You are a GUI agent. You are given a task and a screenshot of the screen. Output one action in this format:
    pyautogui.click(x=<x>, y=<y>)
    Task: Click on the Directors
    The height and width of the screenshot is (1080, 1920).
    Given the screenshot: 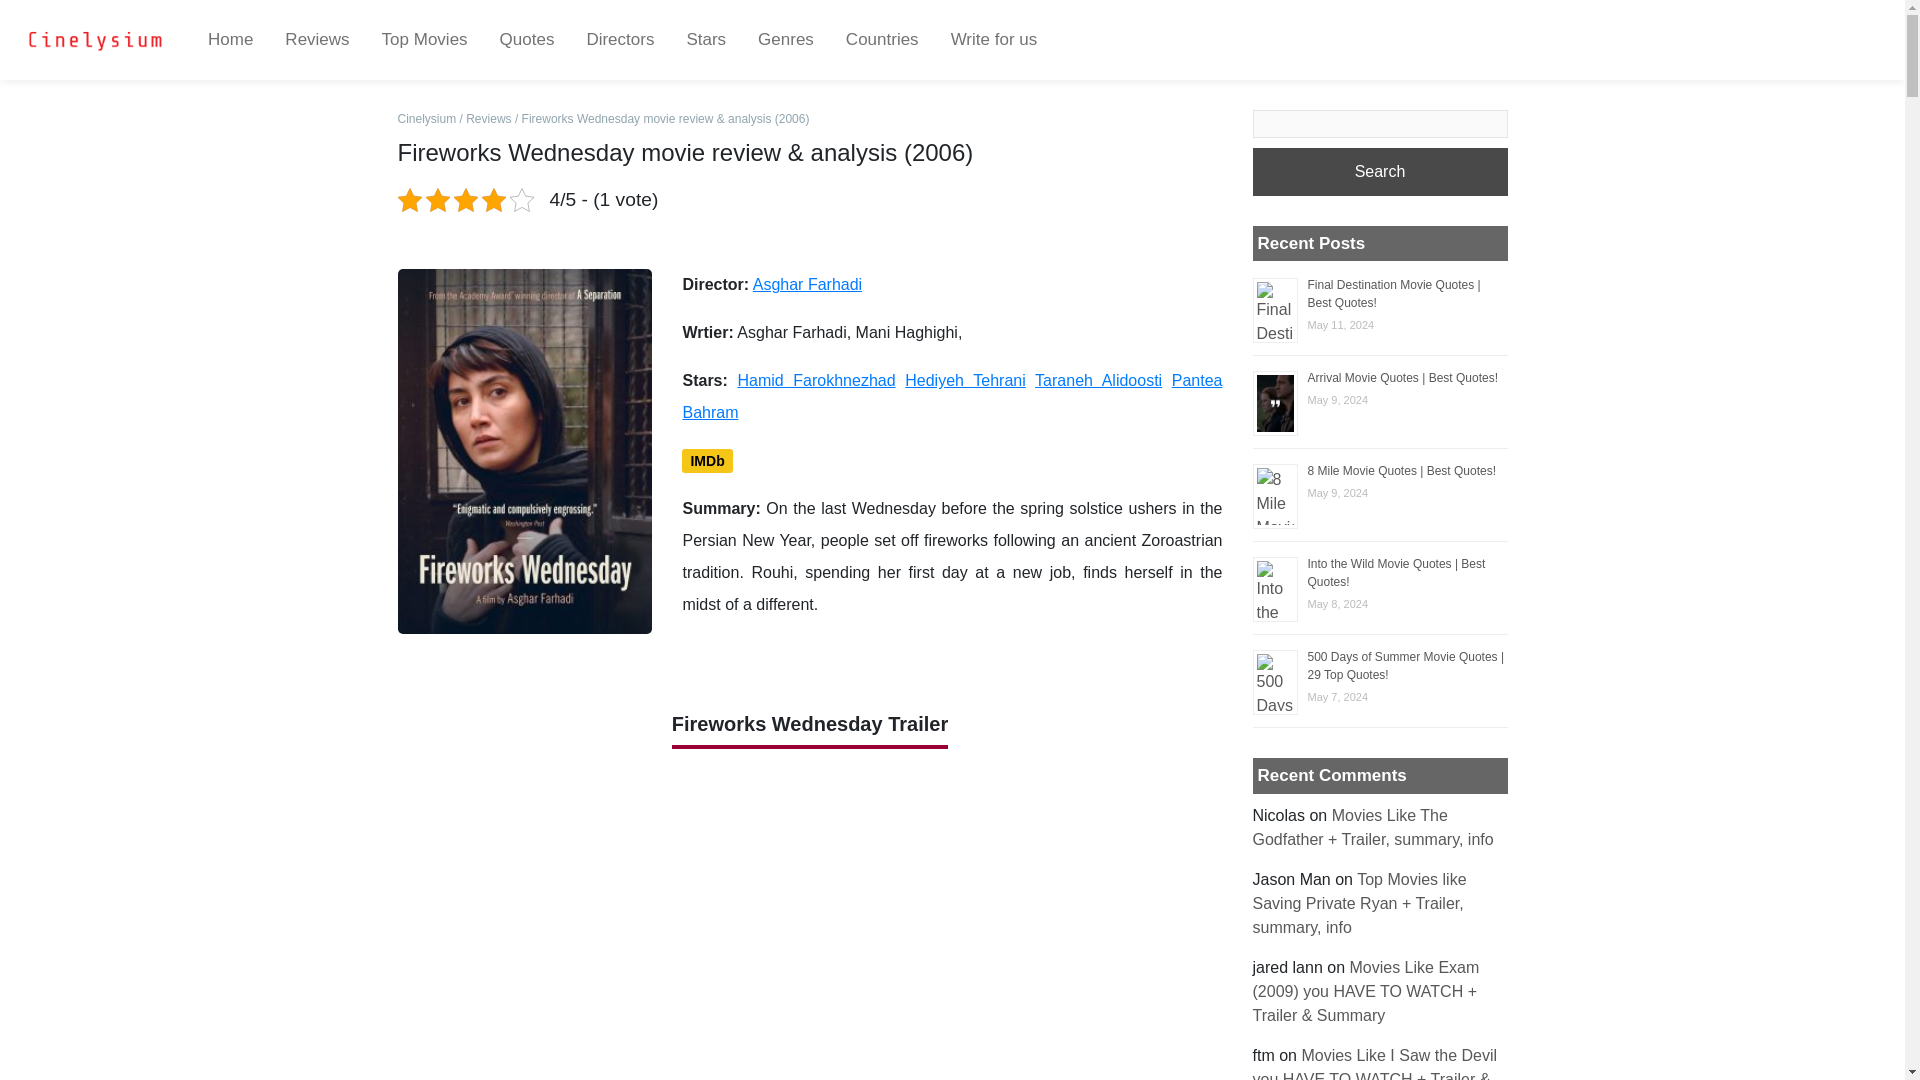 What is the action you would take?
    pyautogui.click(x=620, y=40)
    